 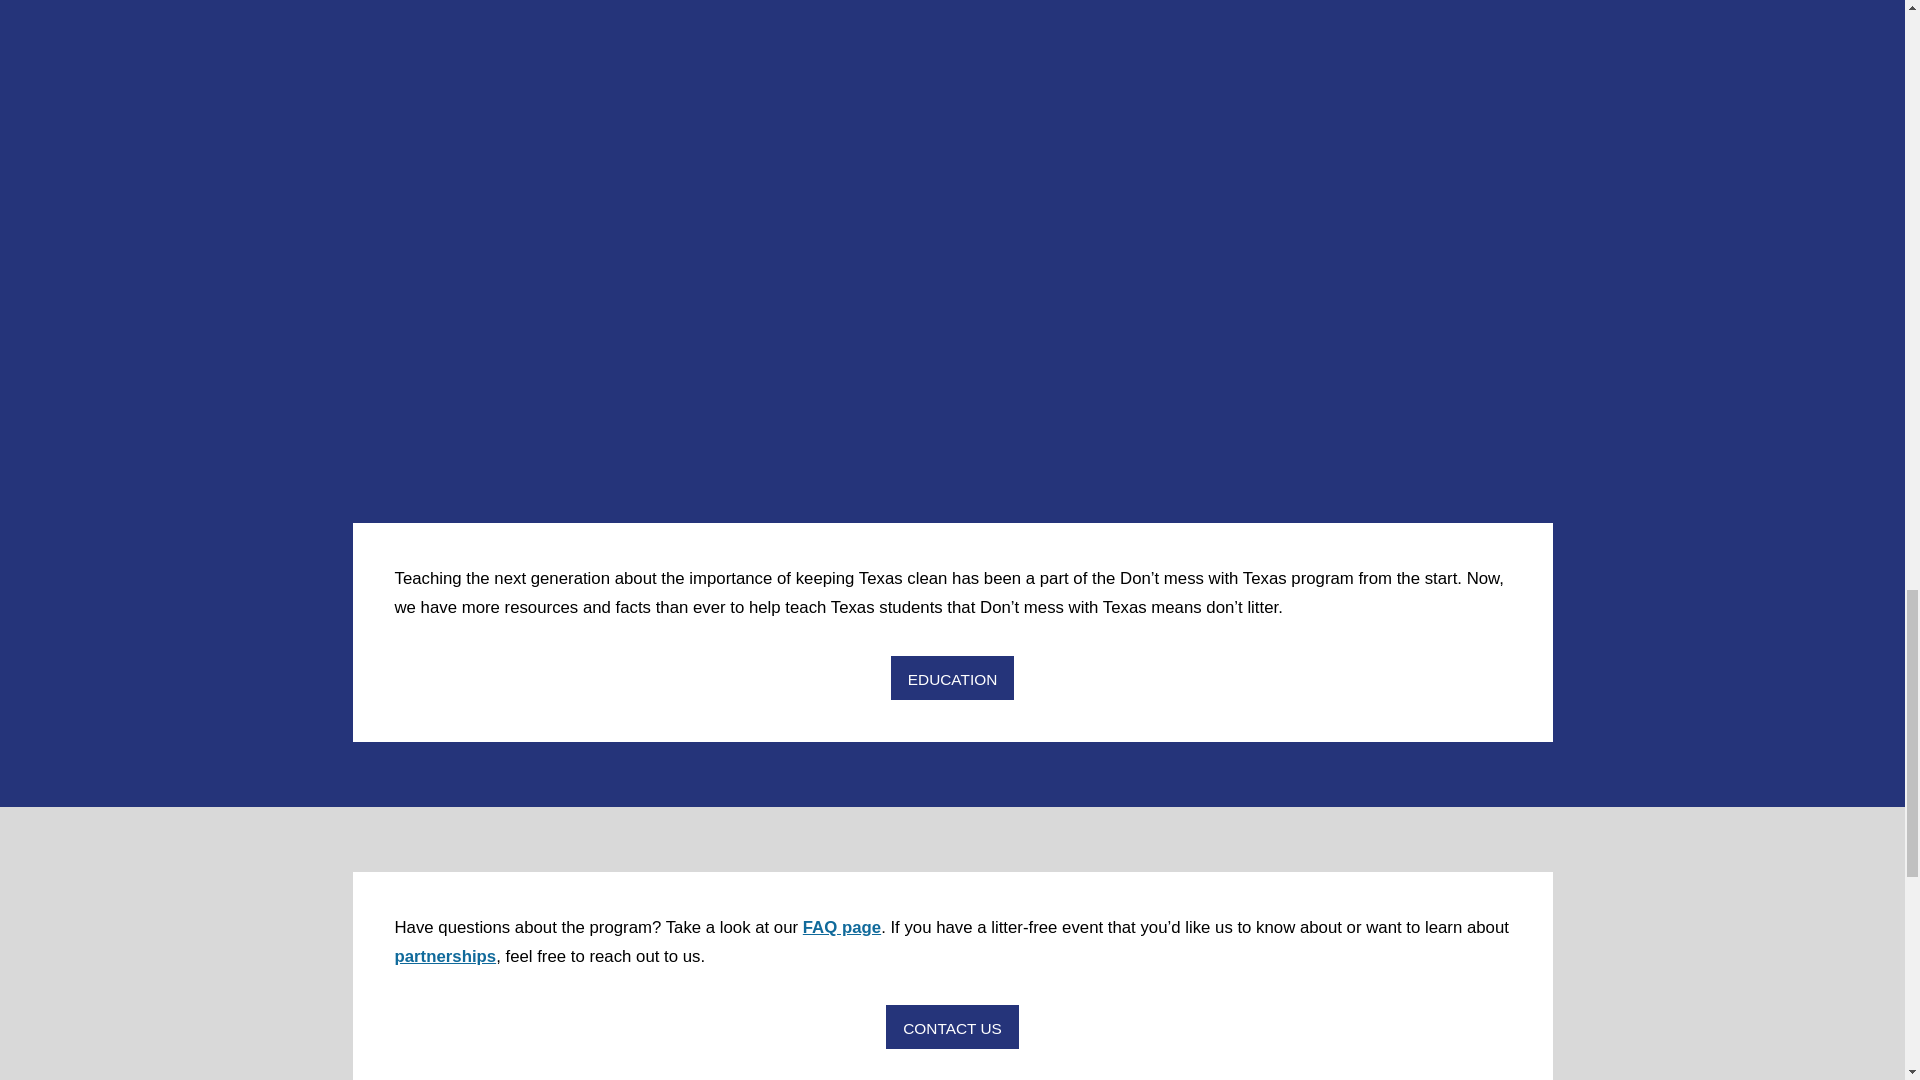 I want to click on CONTACT US, so click(x=951, y=1027).